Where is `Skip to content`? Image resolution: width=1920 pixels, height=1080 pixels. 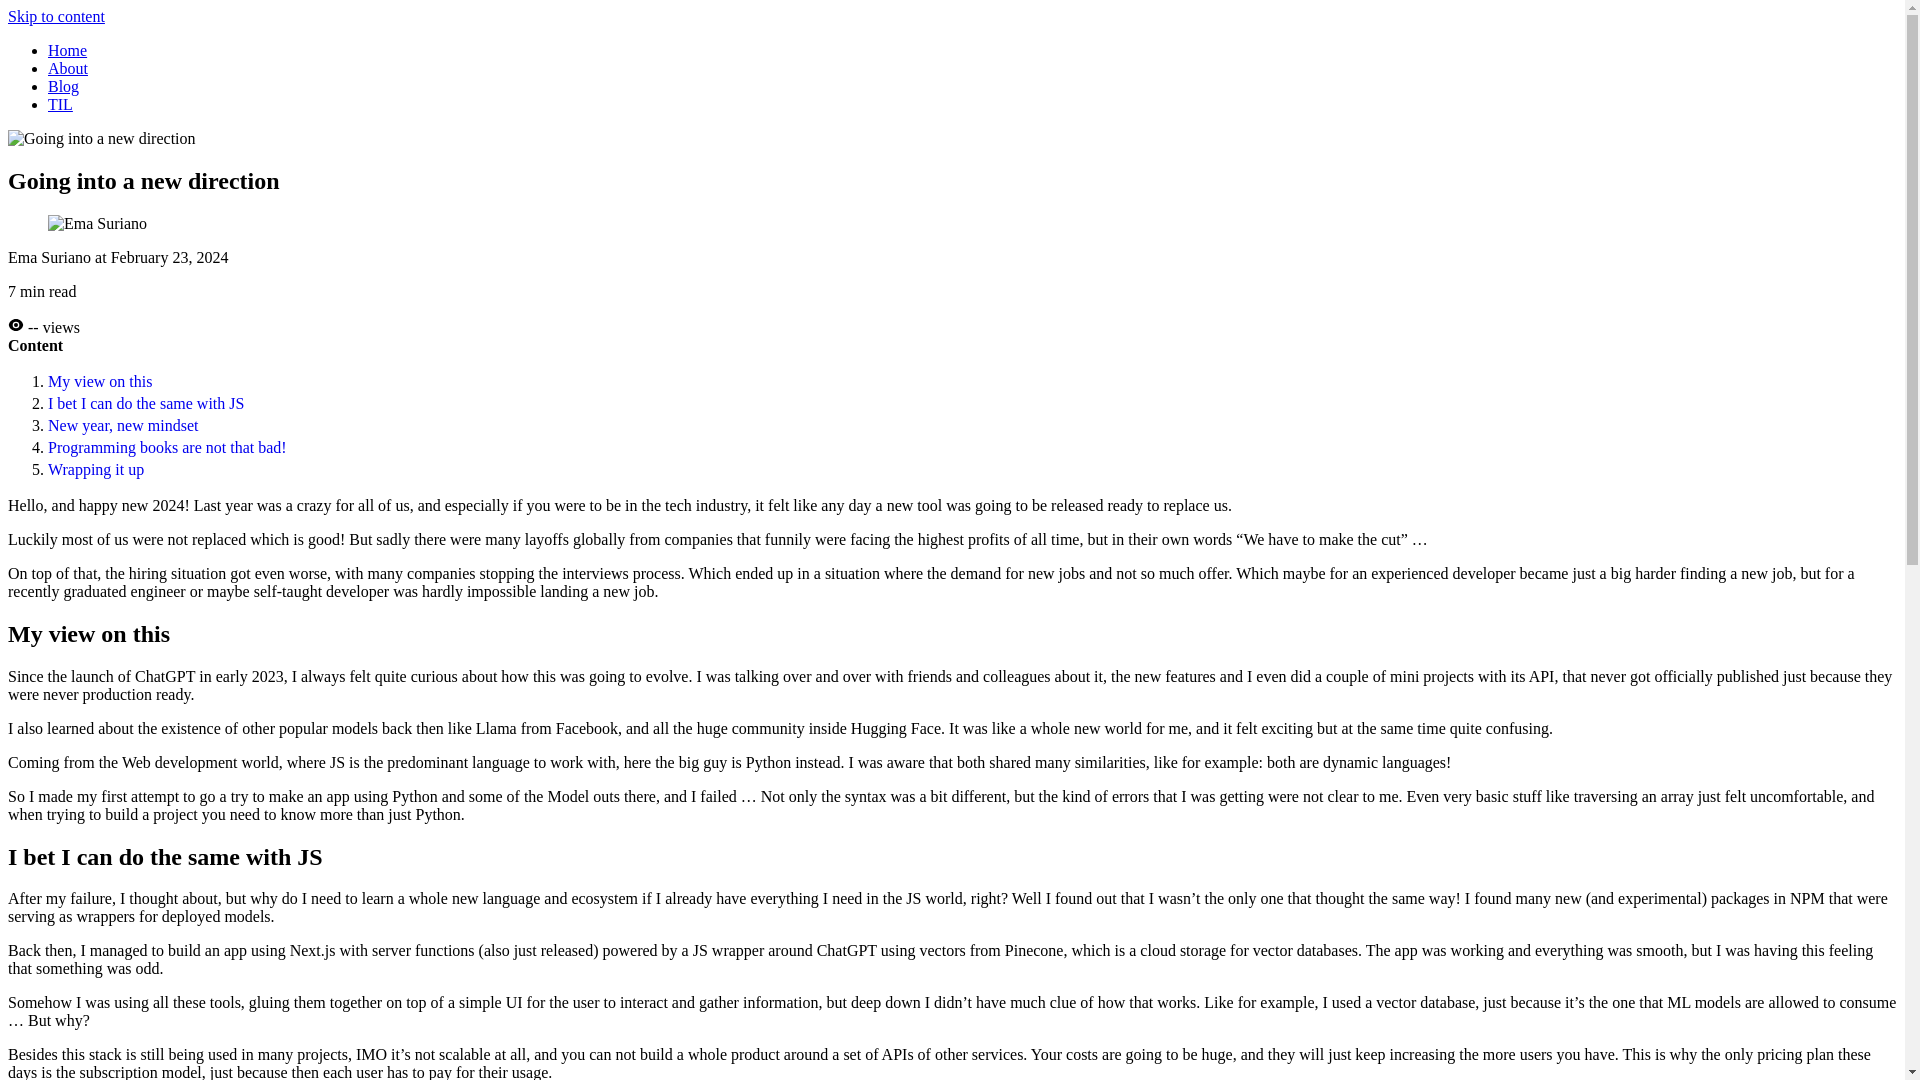
Skip to content is located at coordinates (56, 16).